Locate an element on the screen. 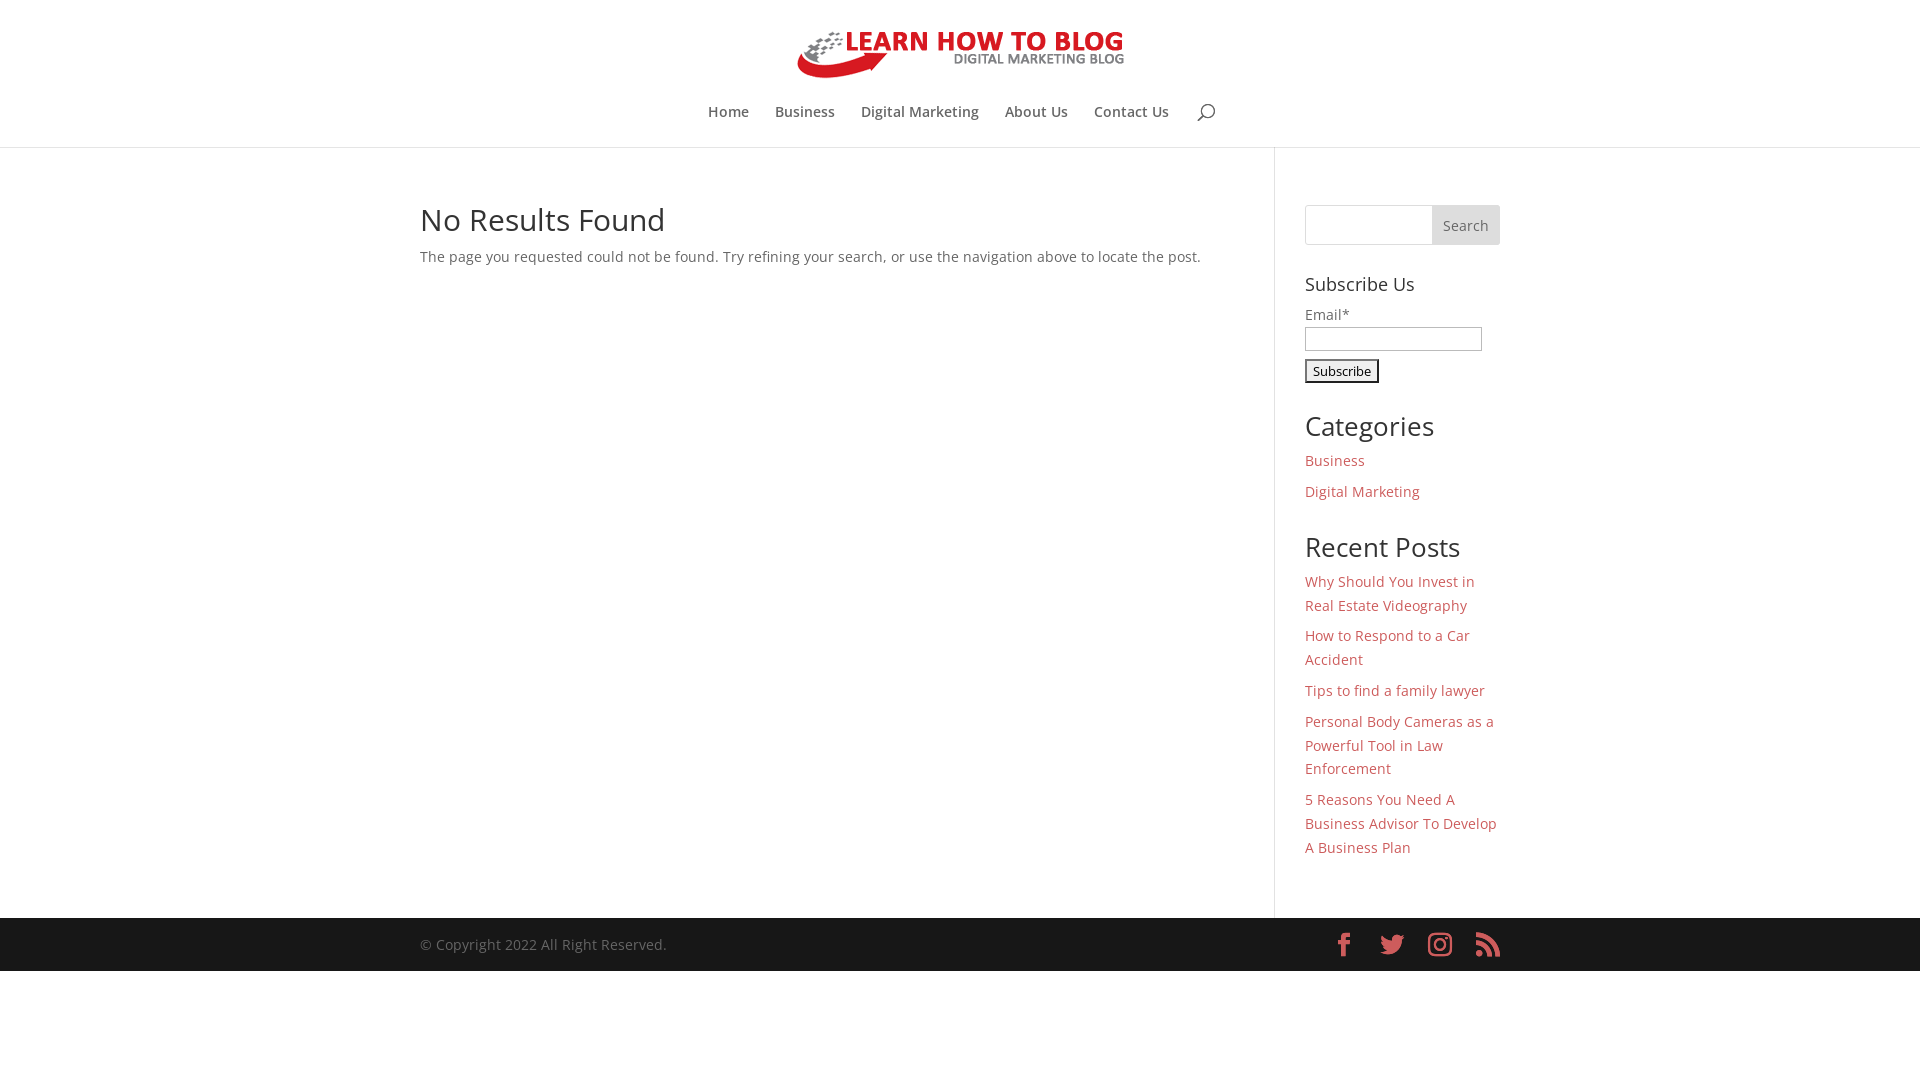 The image size is (1920, 1080). Business is located at coordinates (1335, 460).